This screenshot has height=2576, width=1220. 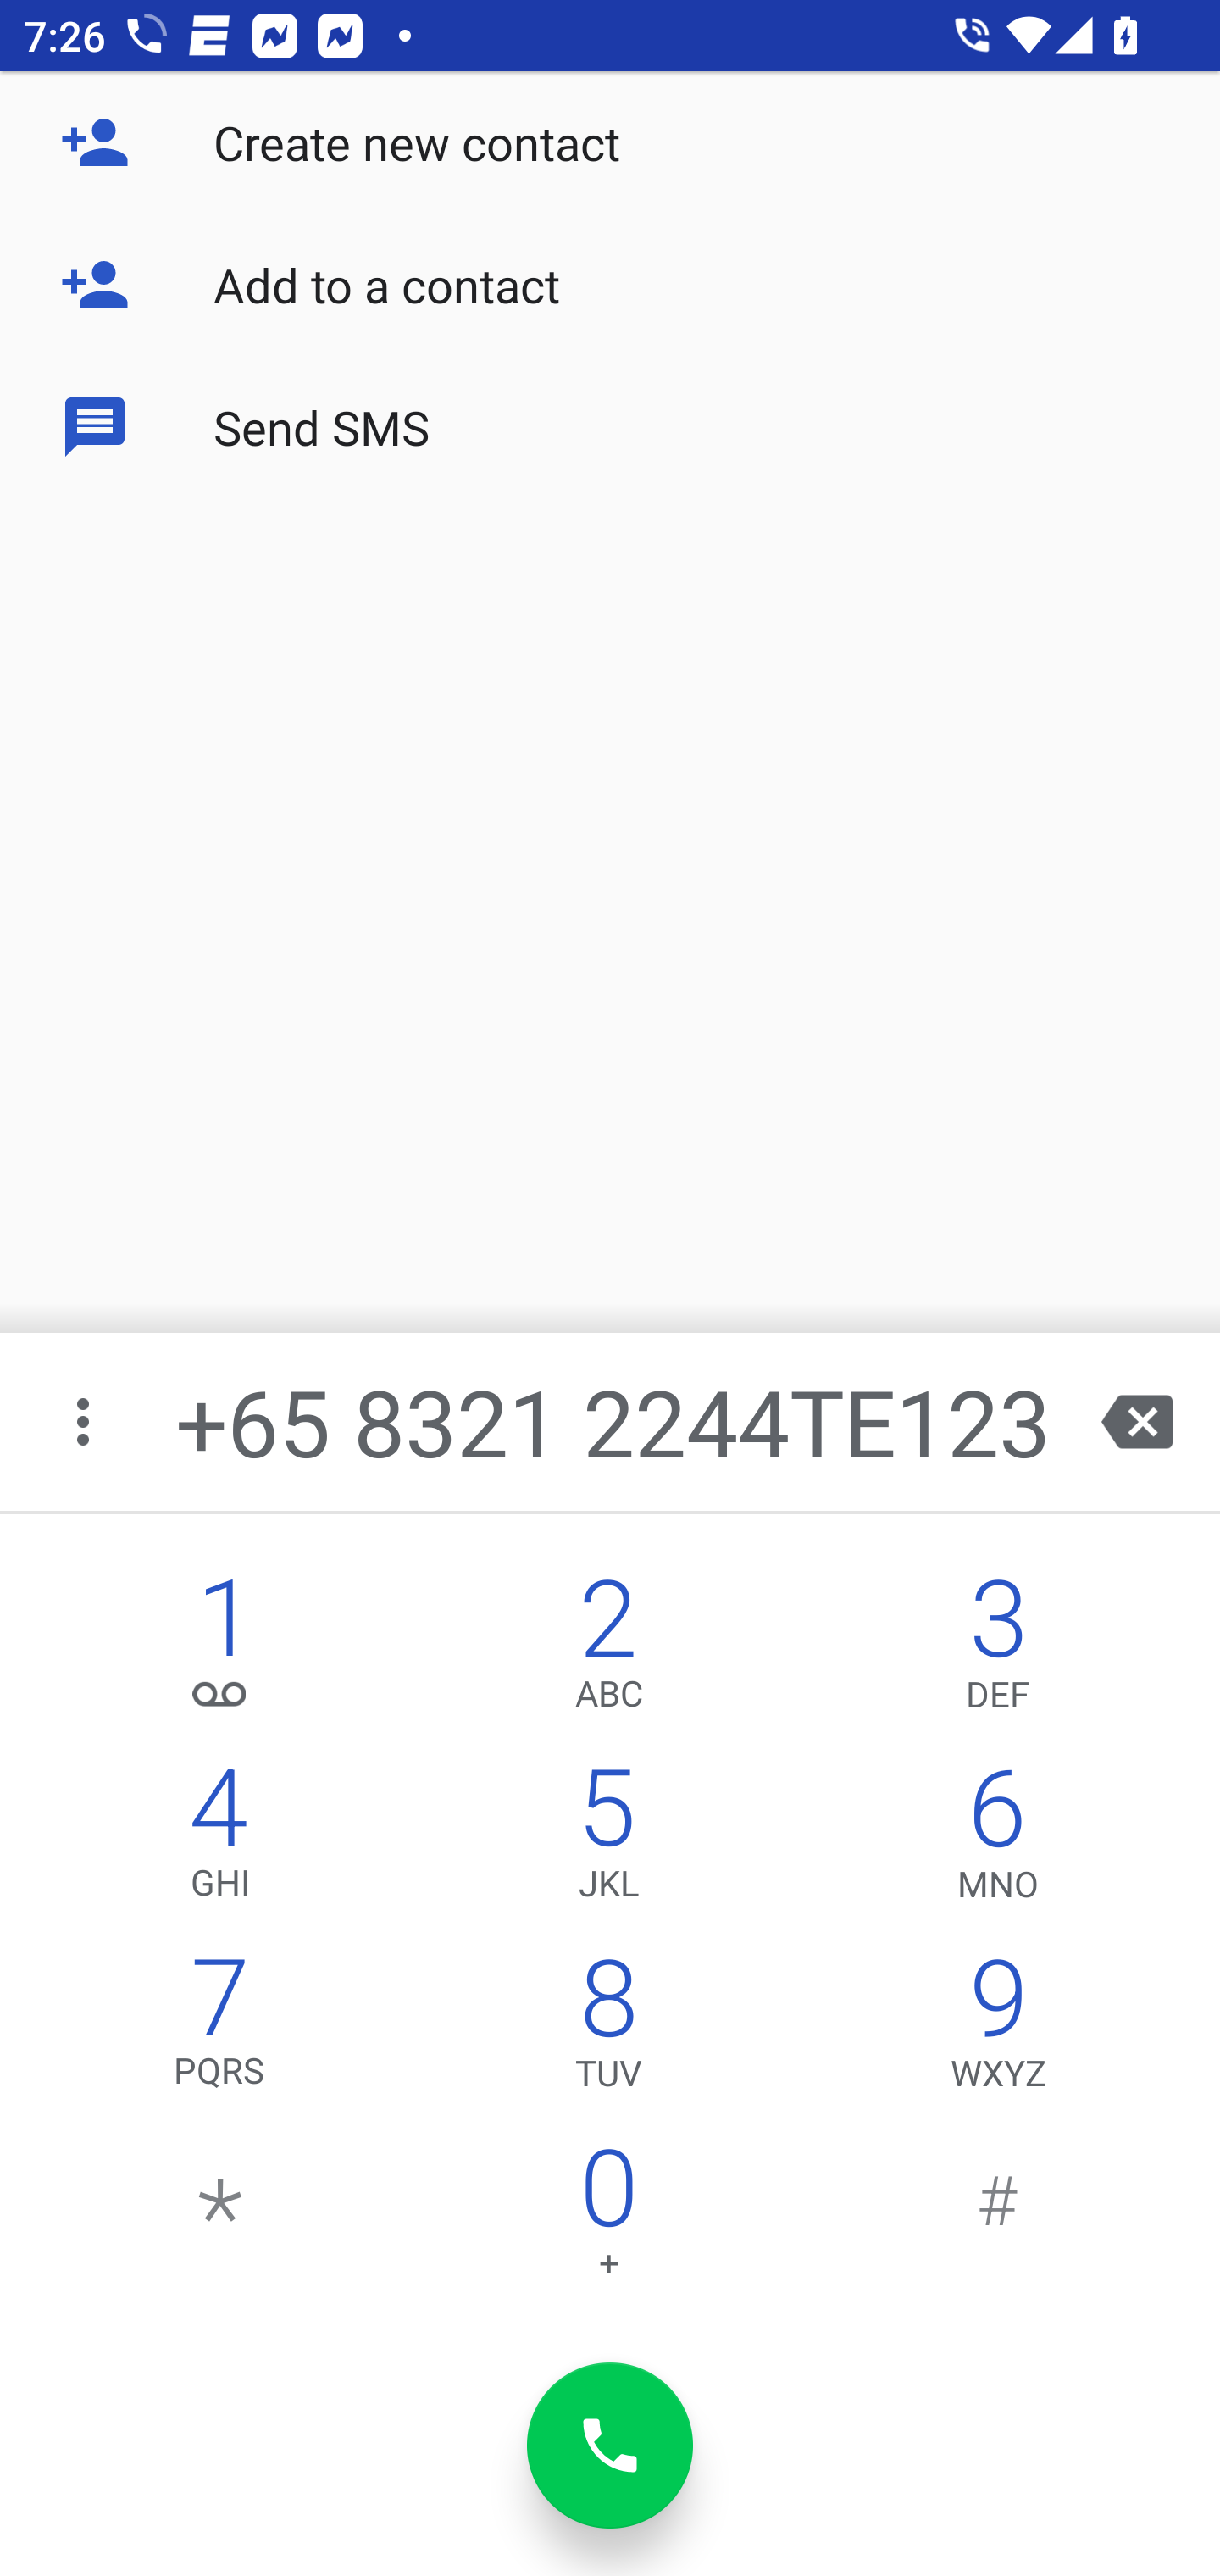 I want to click on 8,TUV 8 TUV, so click(x=608, y=2030).